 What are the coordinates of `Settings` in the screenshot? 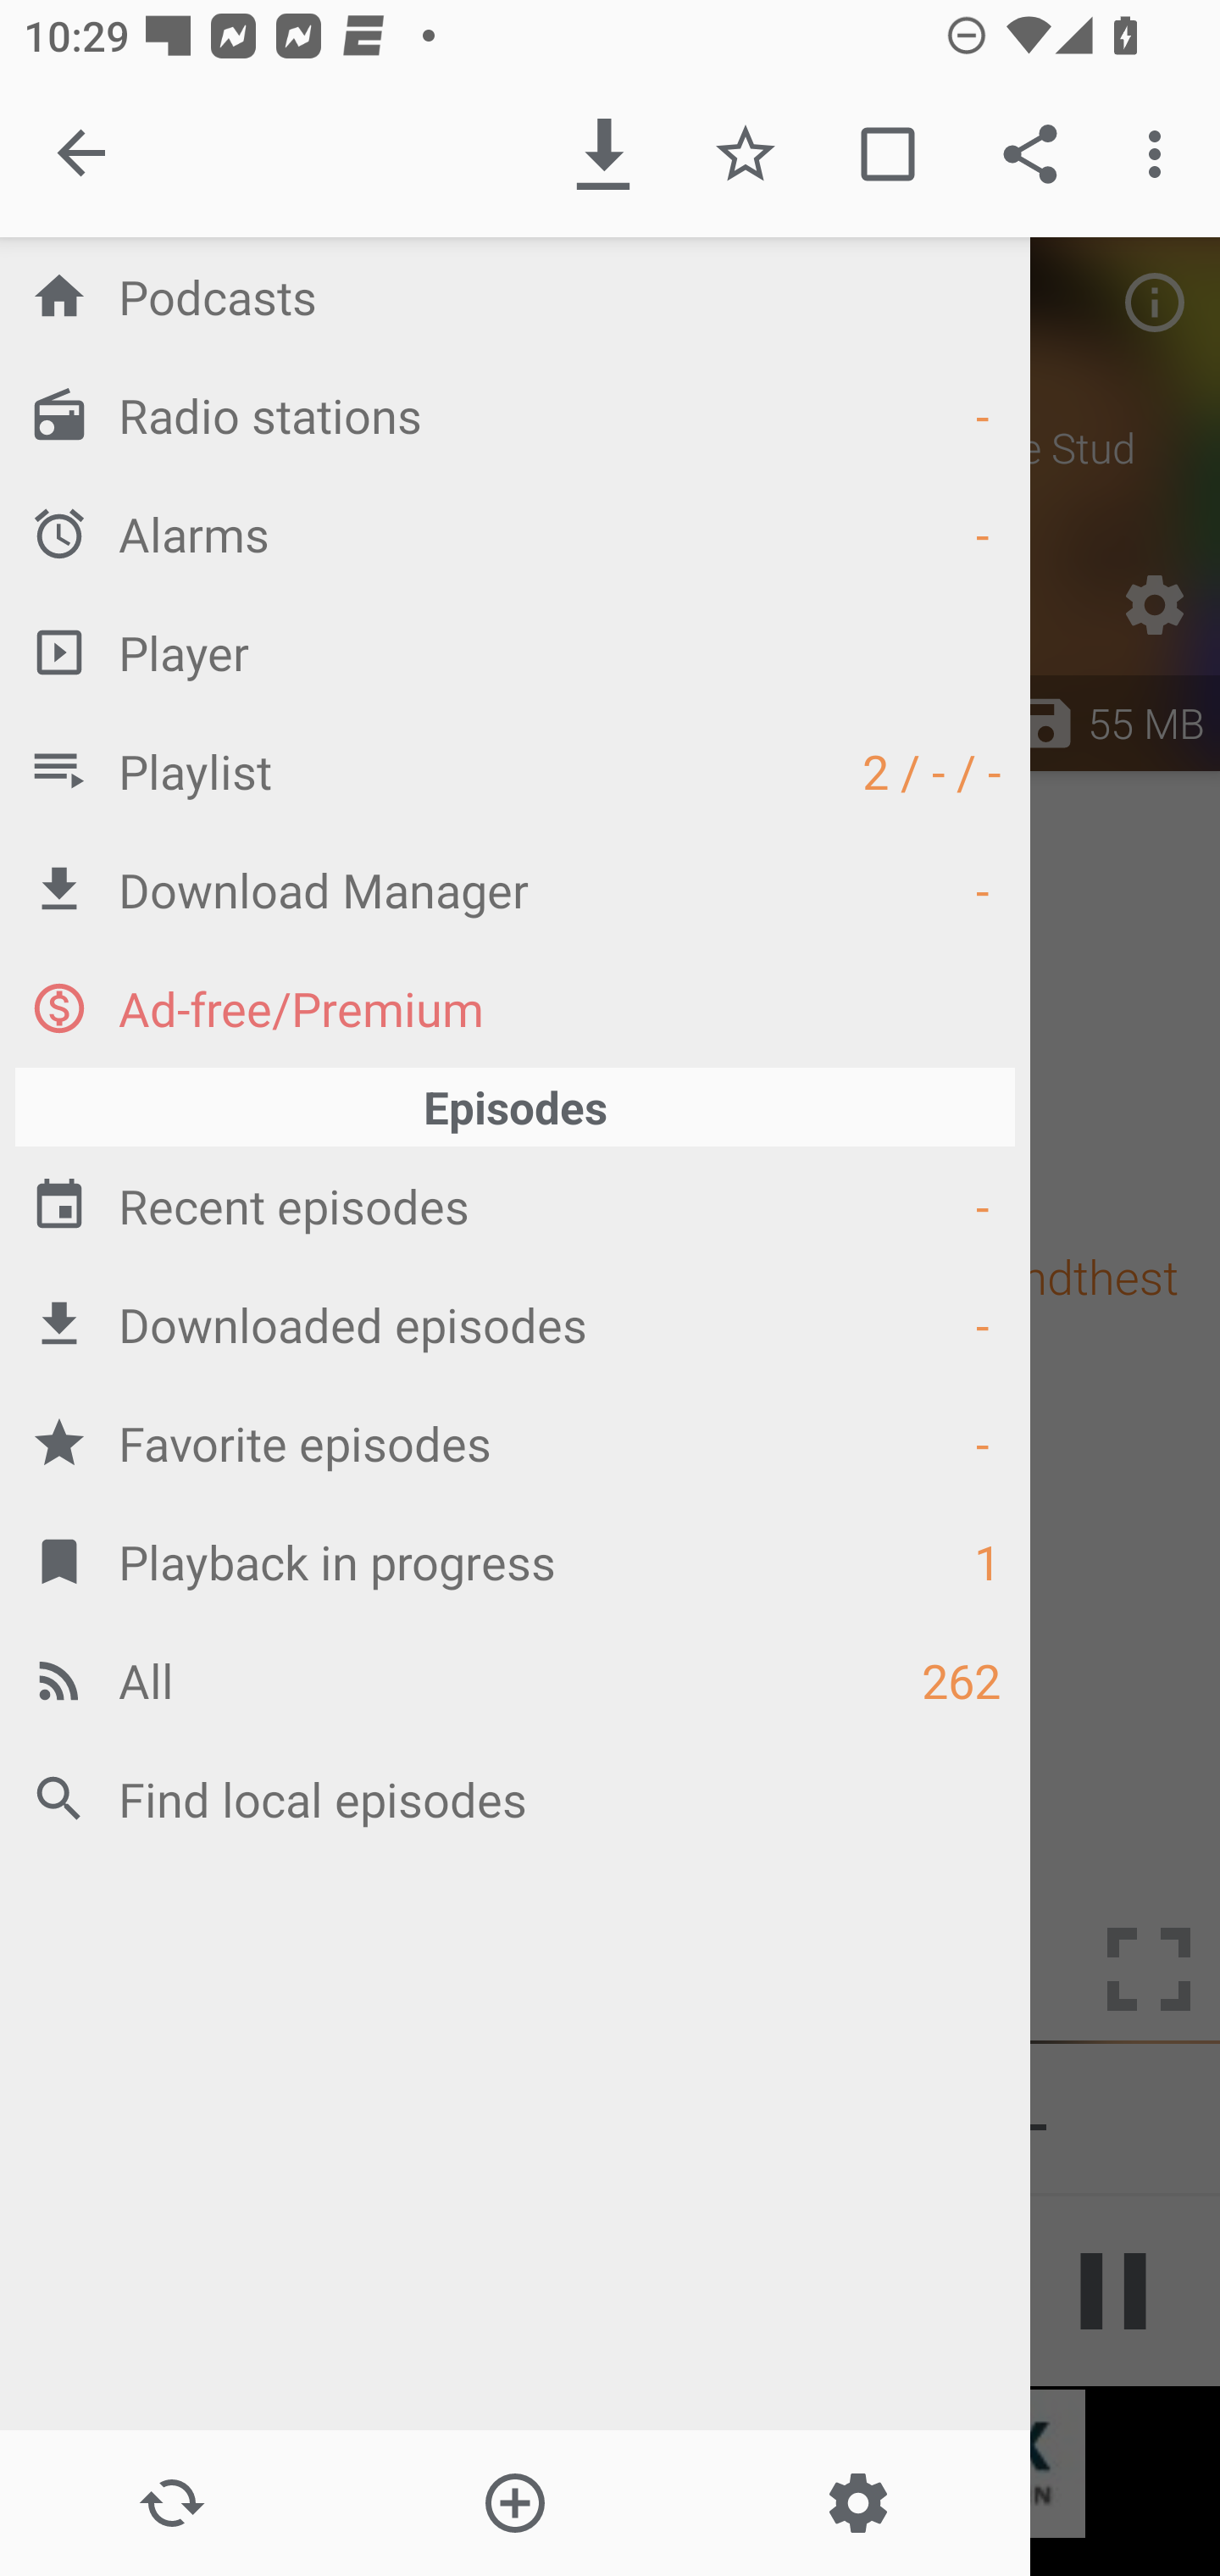 It's located at (857, 2503).